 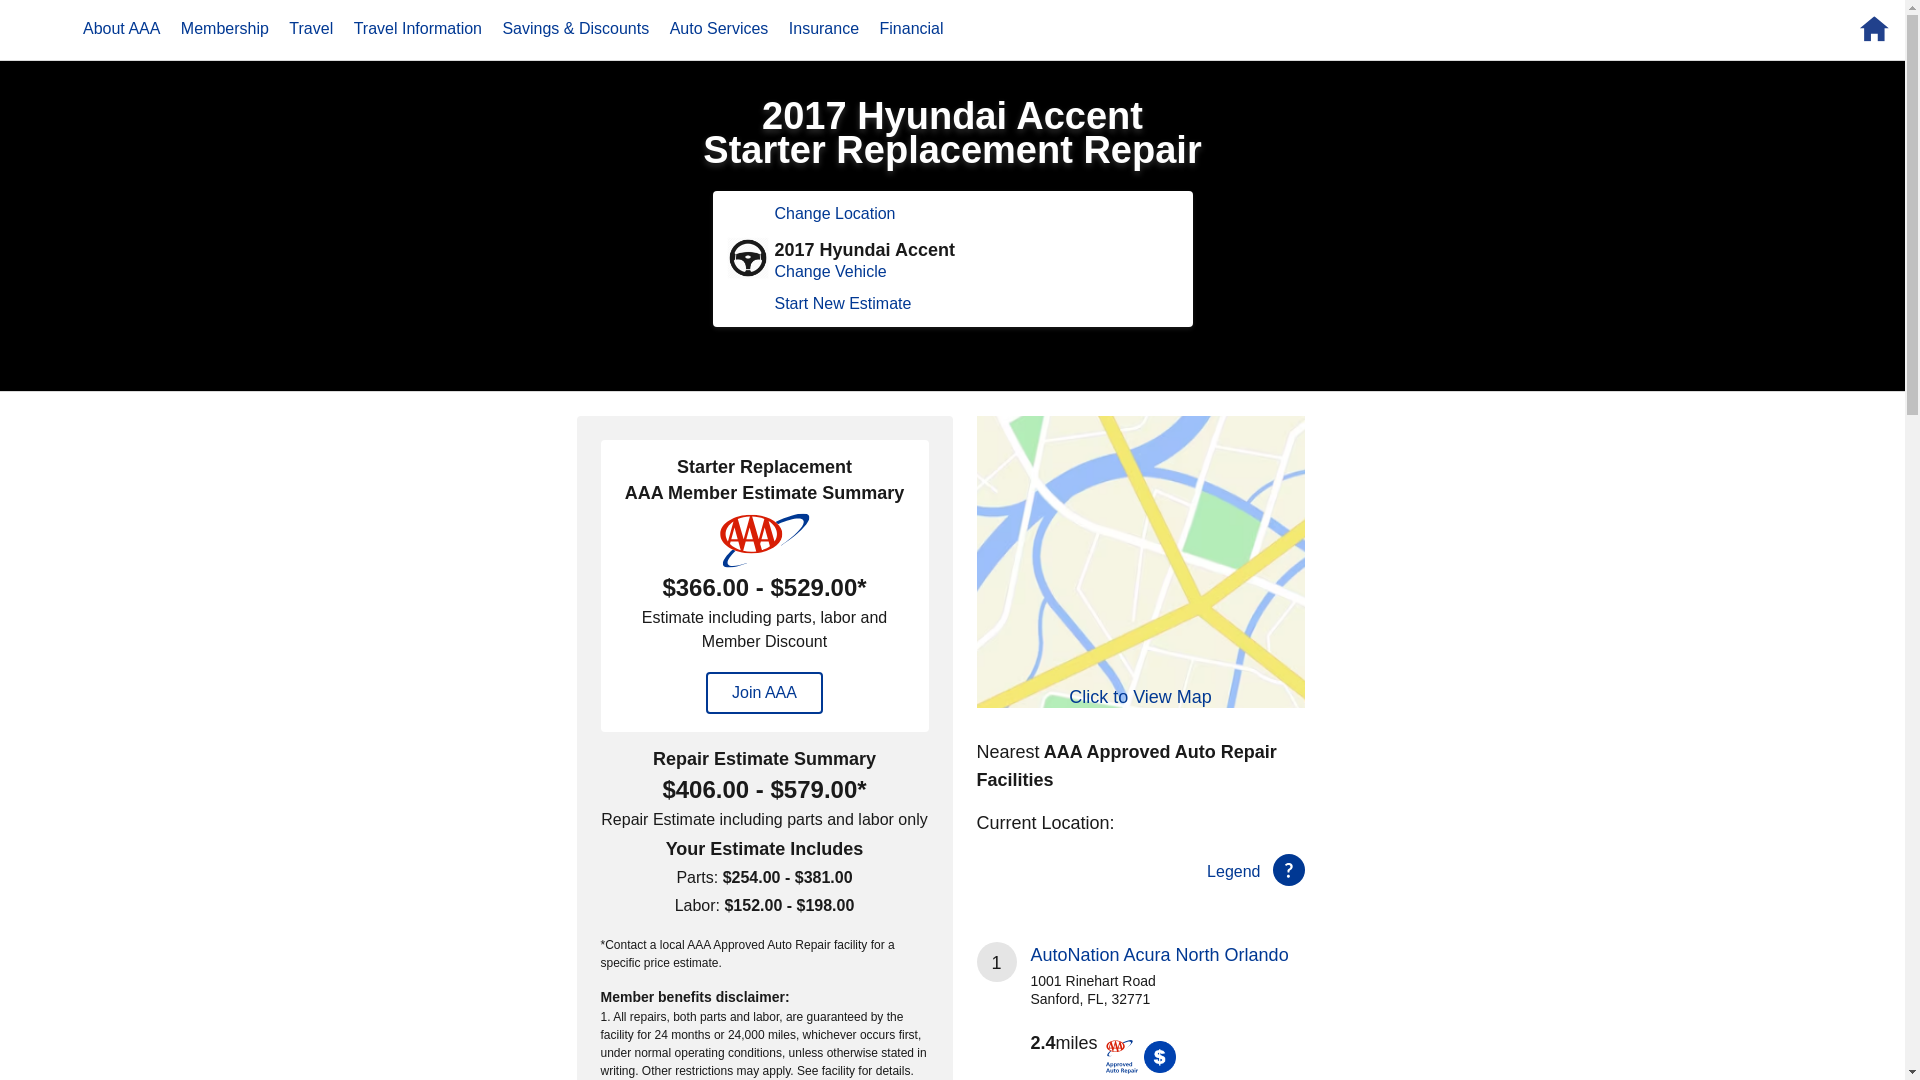 I want to click on Financial, so click(x=912, y=28).